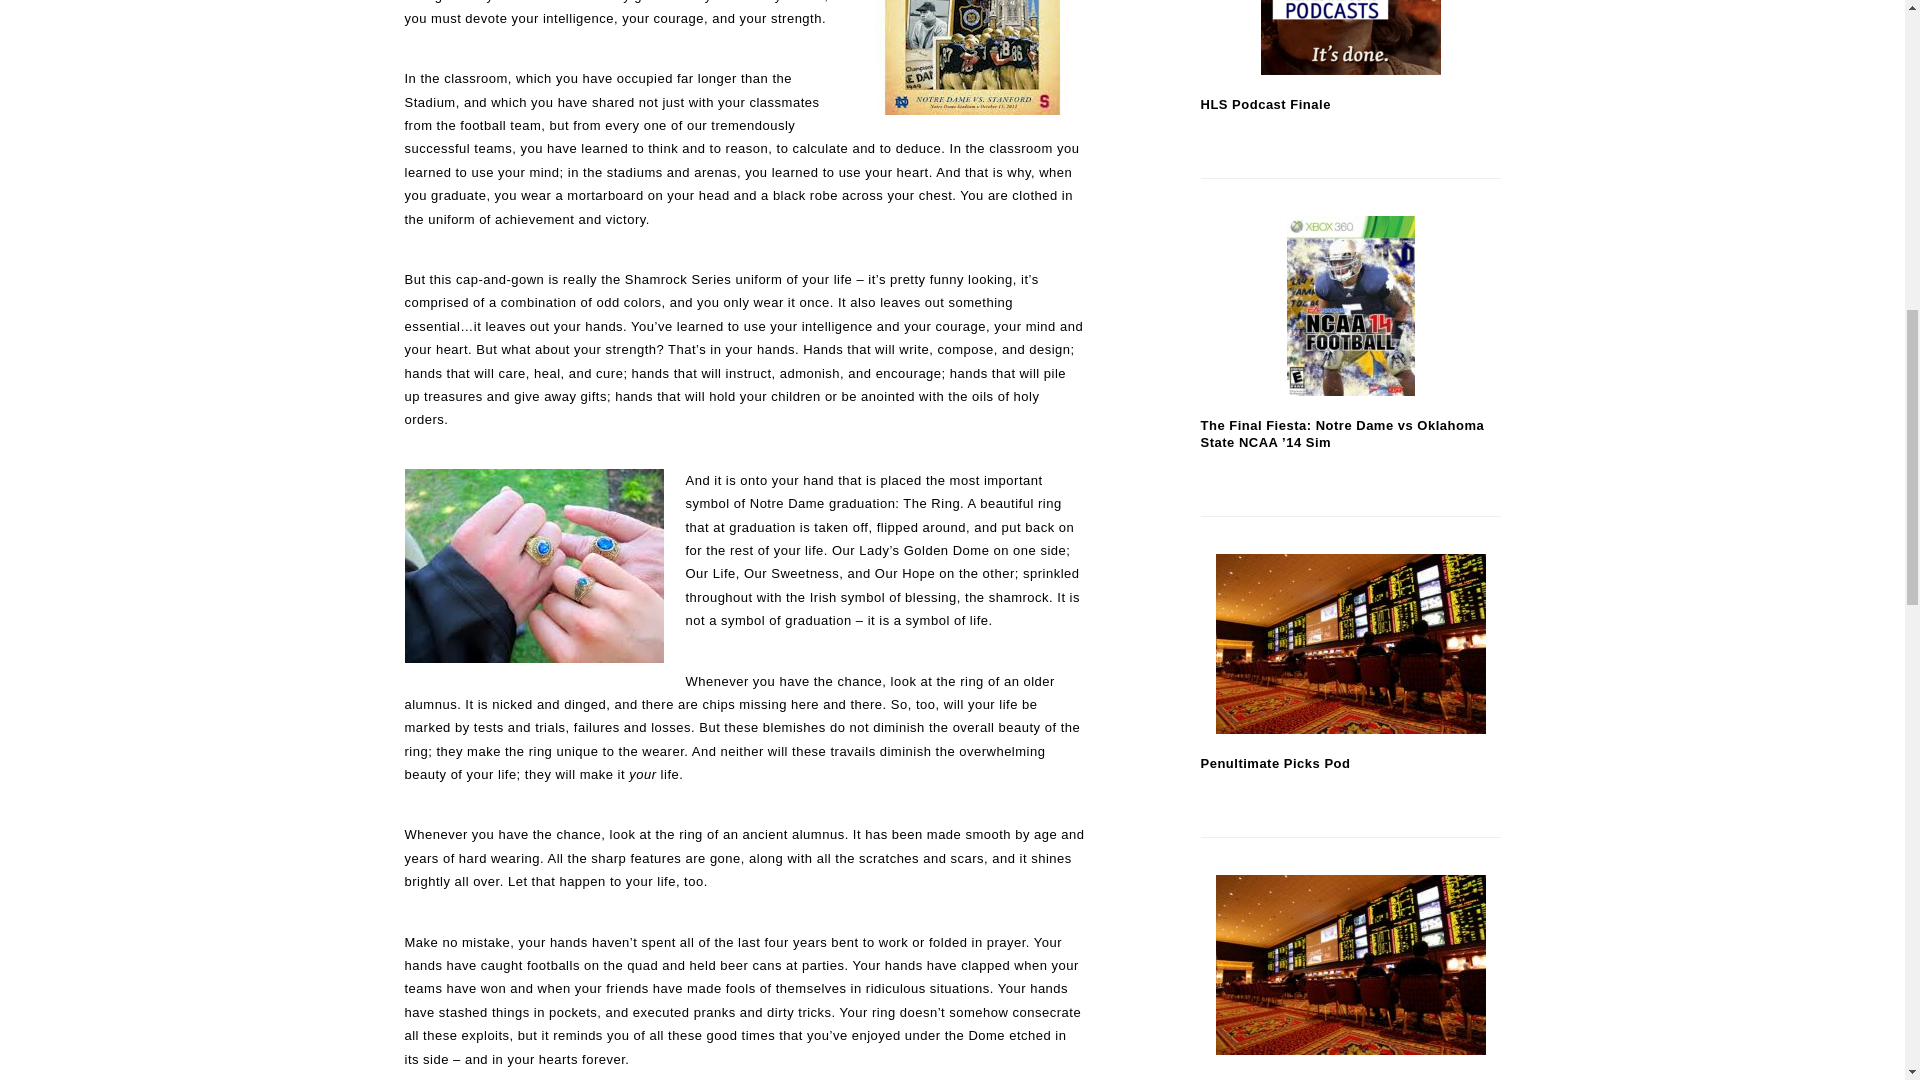 The width and height of the screenshot is (1920, 1080). What do you see at coordinates (1350, 37) in the screenshot?
I see `HLS Podcast Finale` at bounding box center [1350, 37].